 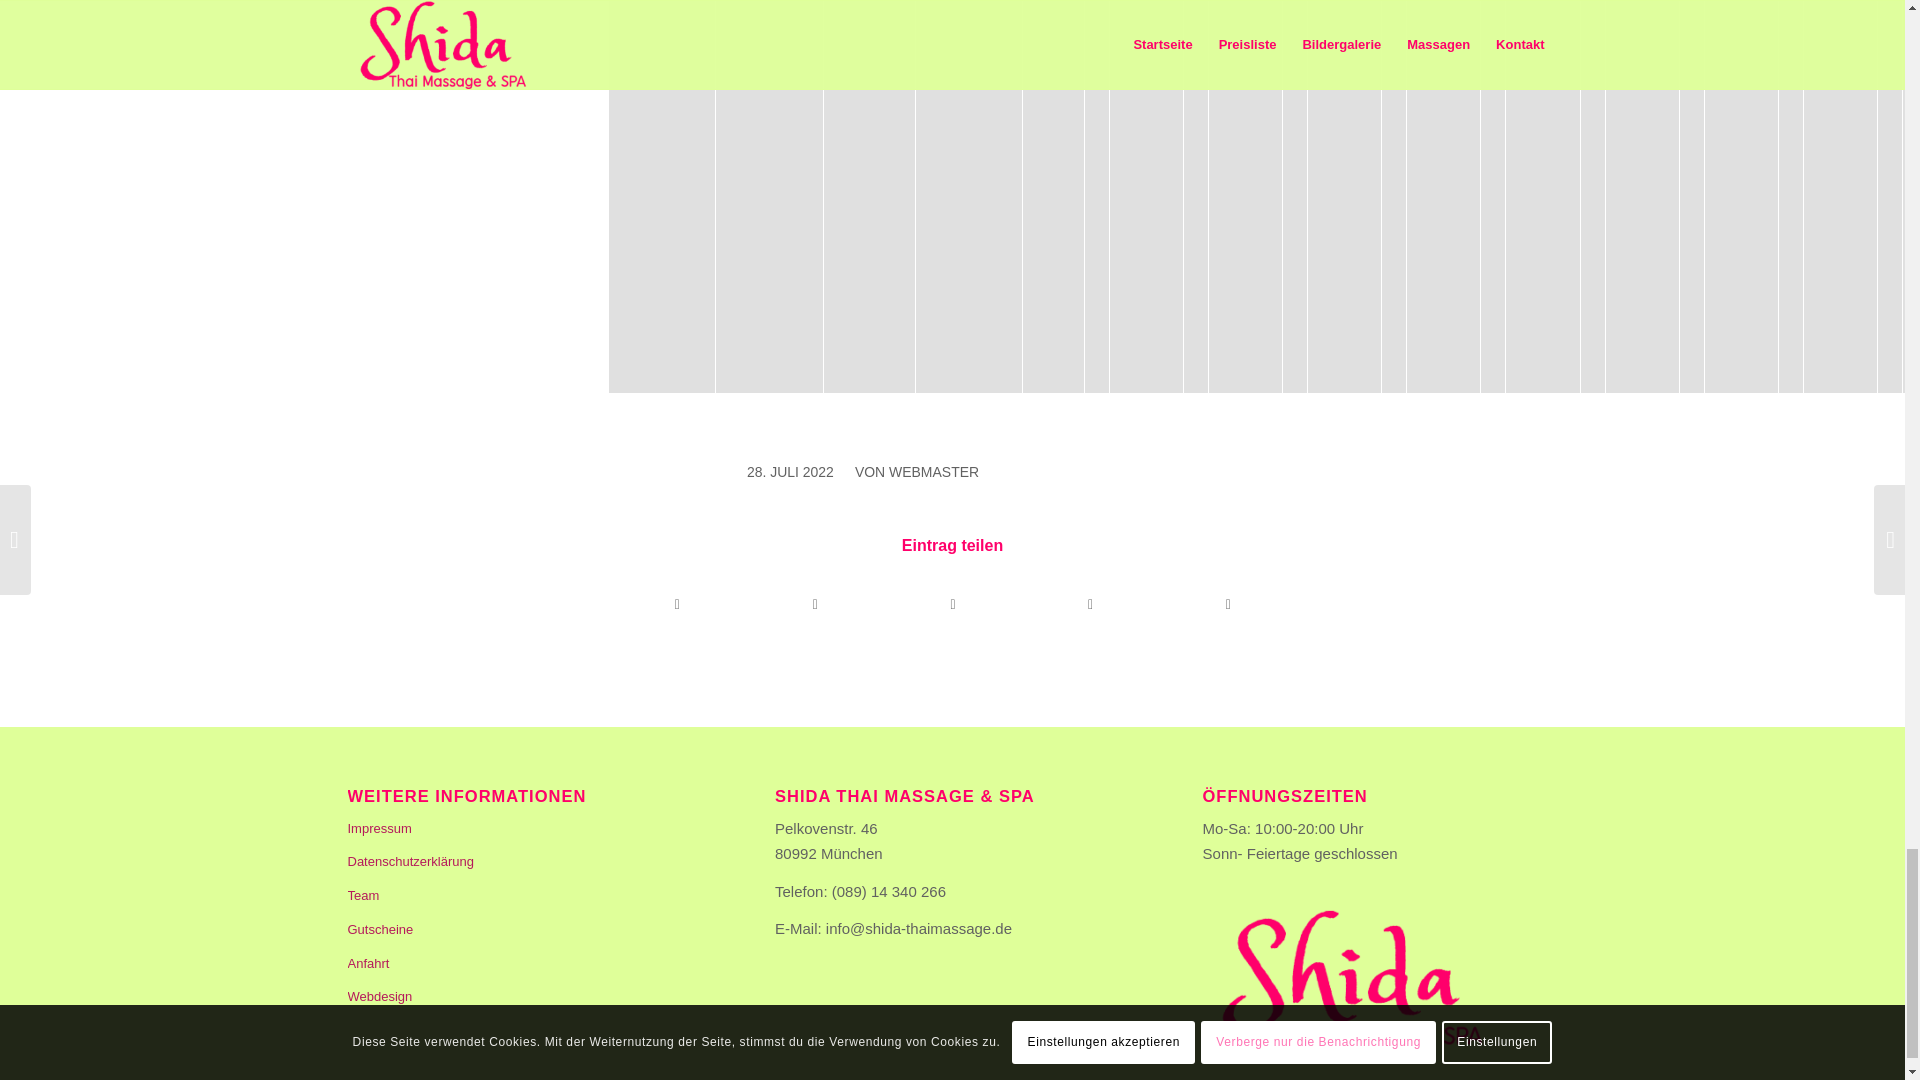 What do you see at coordinates (524, 830) in the screenshot?
I see `Impressum` at bounding box center [524, 830].